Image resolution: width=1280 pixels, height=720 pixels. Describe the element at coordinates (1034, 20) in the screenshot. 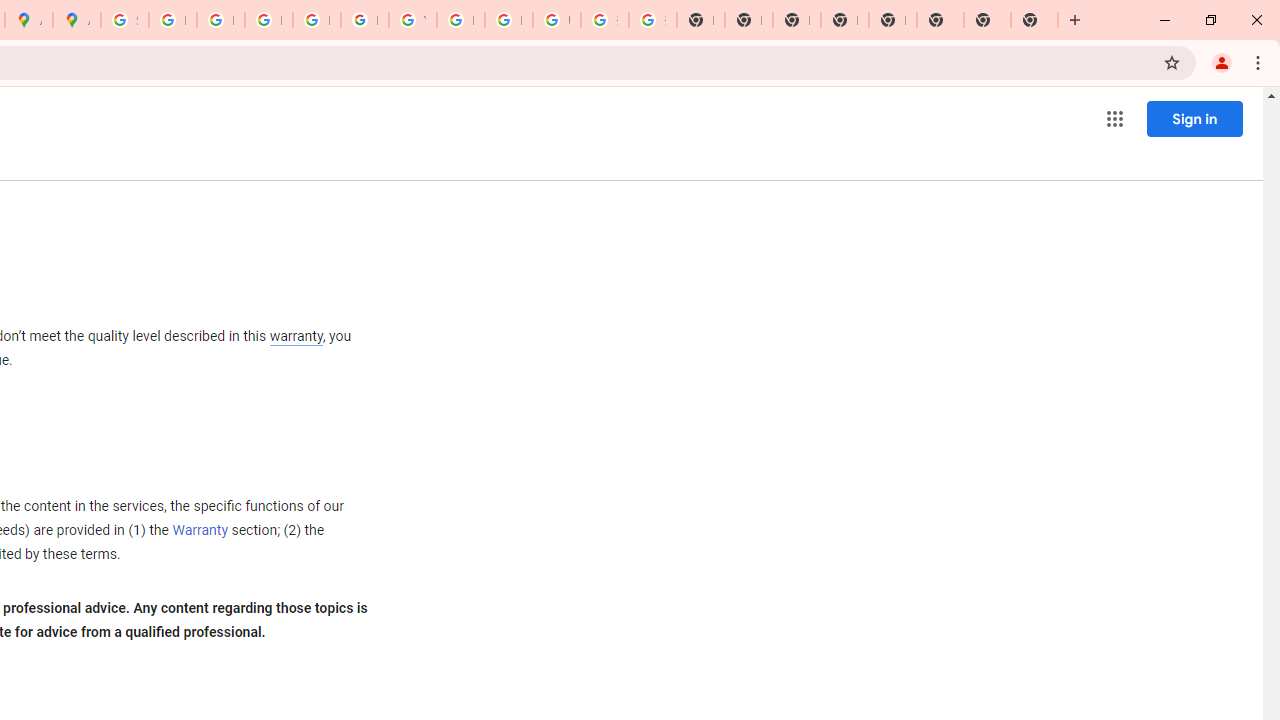

I see `New Tab` at that location.